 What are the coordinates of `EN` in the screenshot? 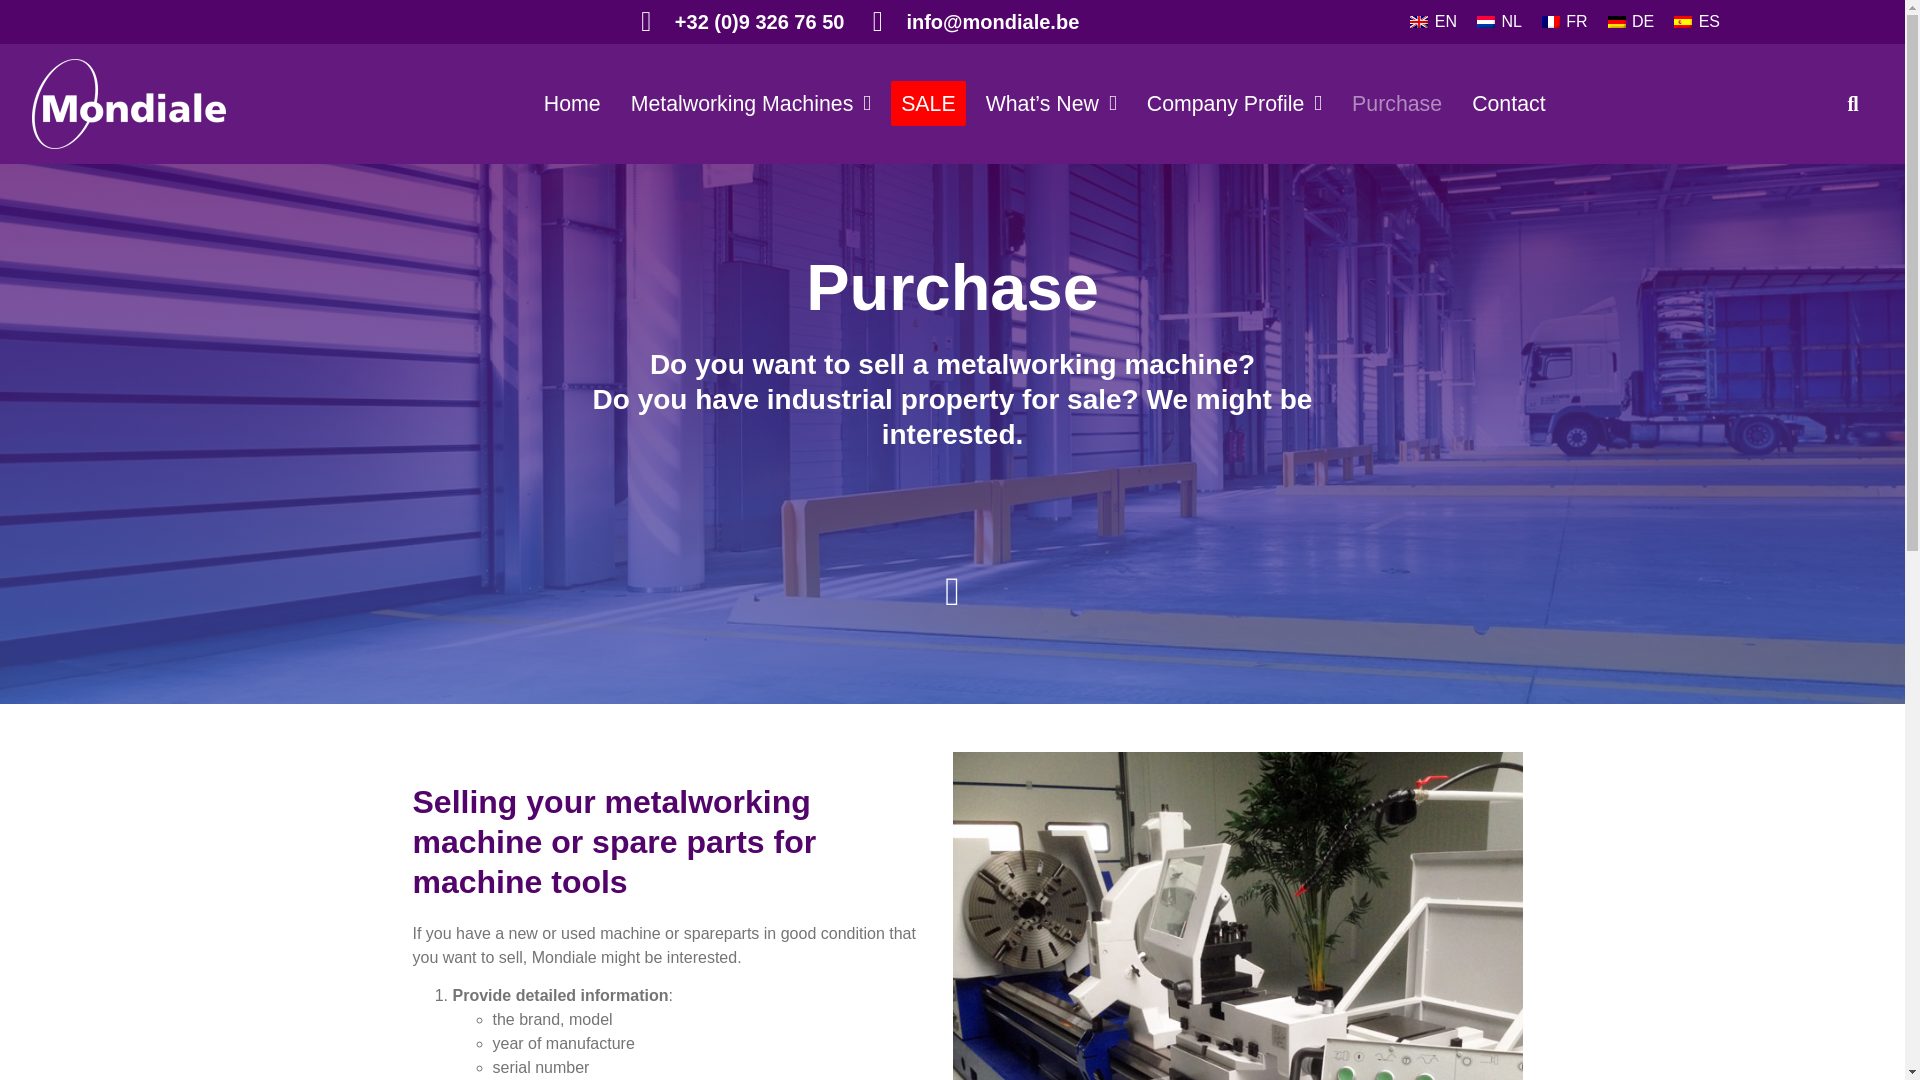 It's located at (1432, 21).